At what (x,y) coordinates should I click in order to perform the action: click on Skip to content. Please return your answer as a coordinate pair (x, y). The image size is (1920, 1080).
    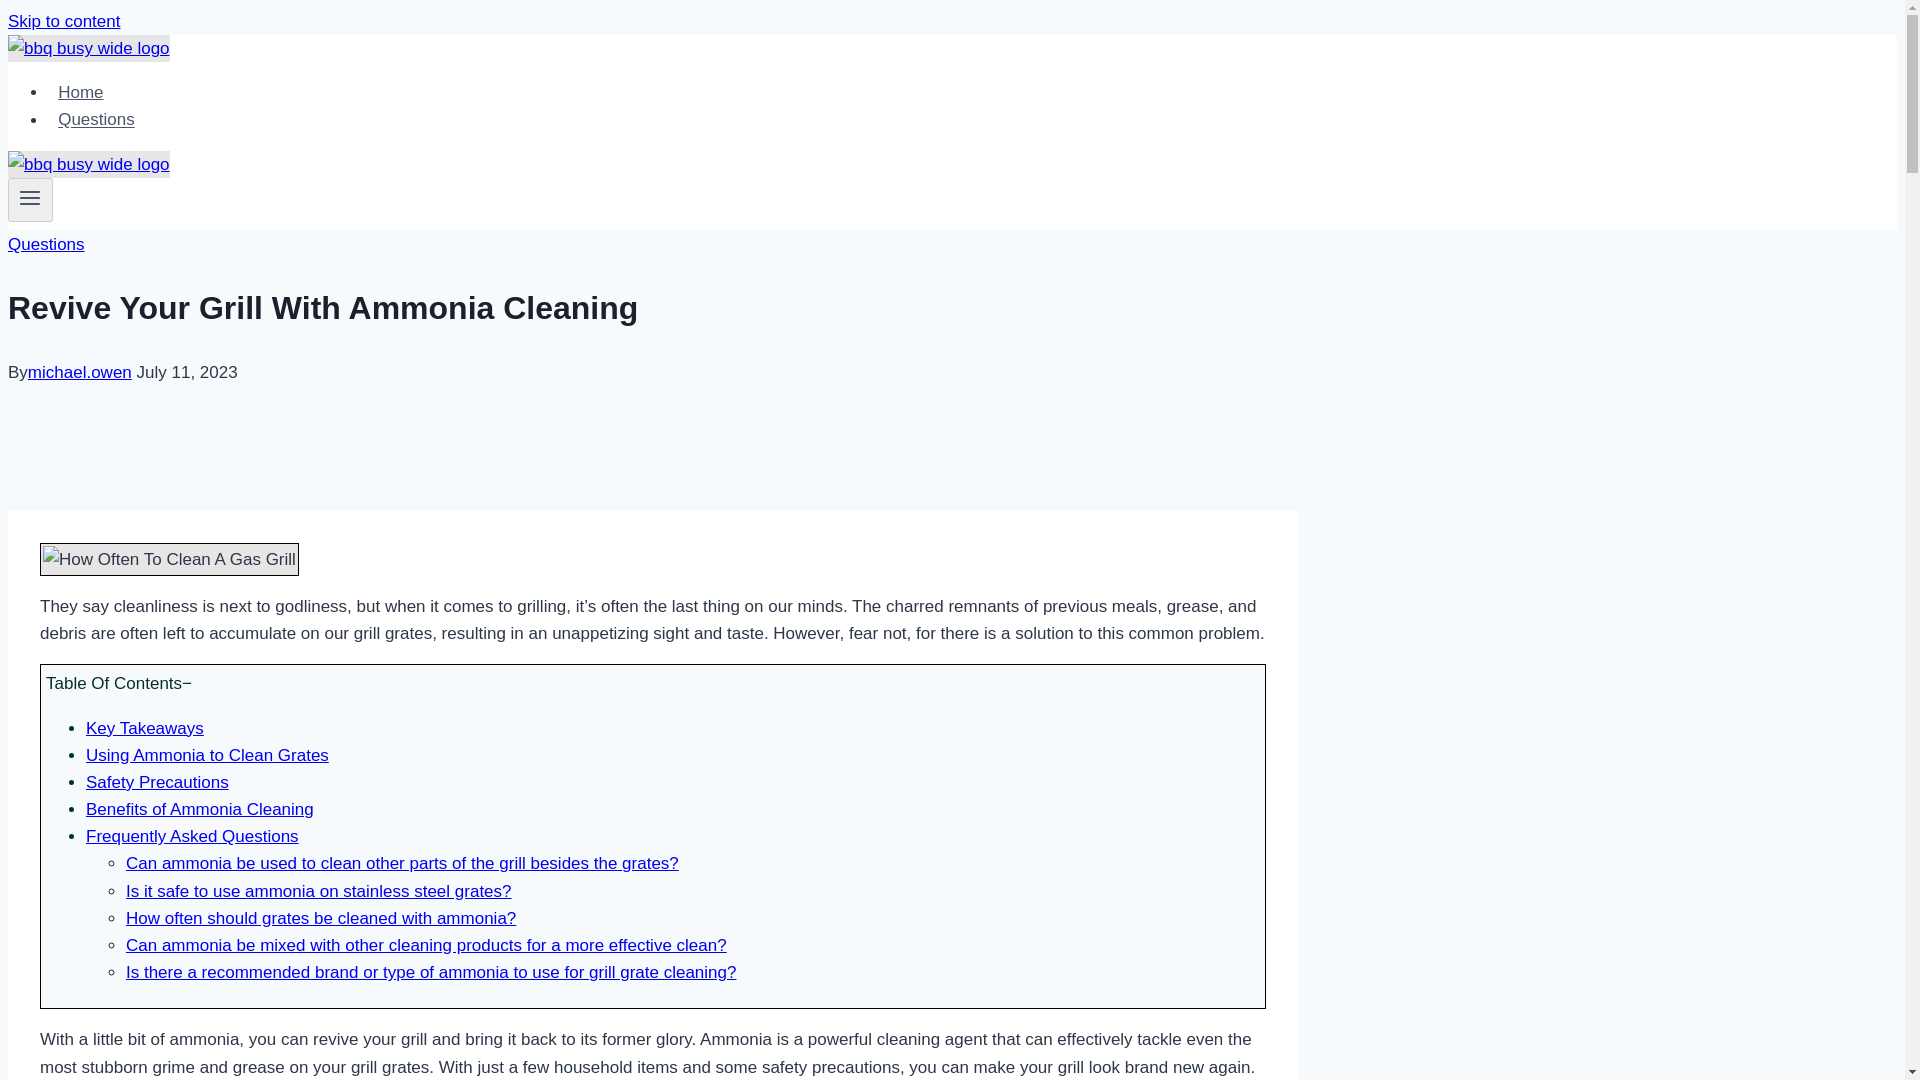
    Looking at the image, I should click on (63, 21).